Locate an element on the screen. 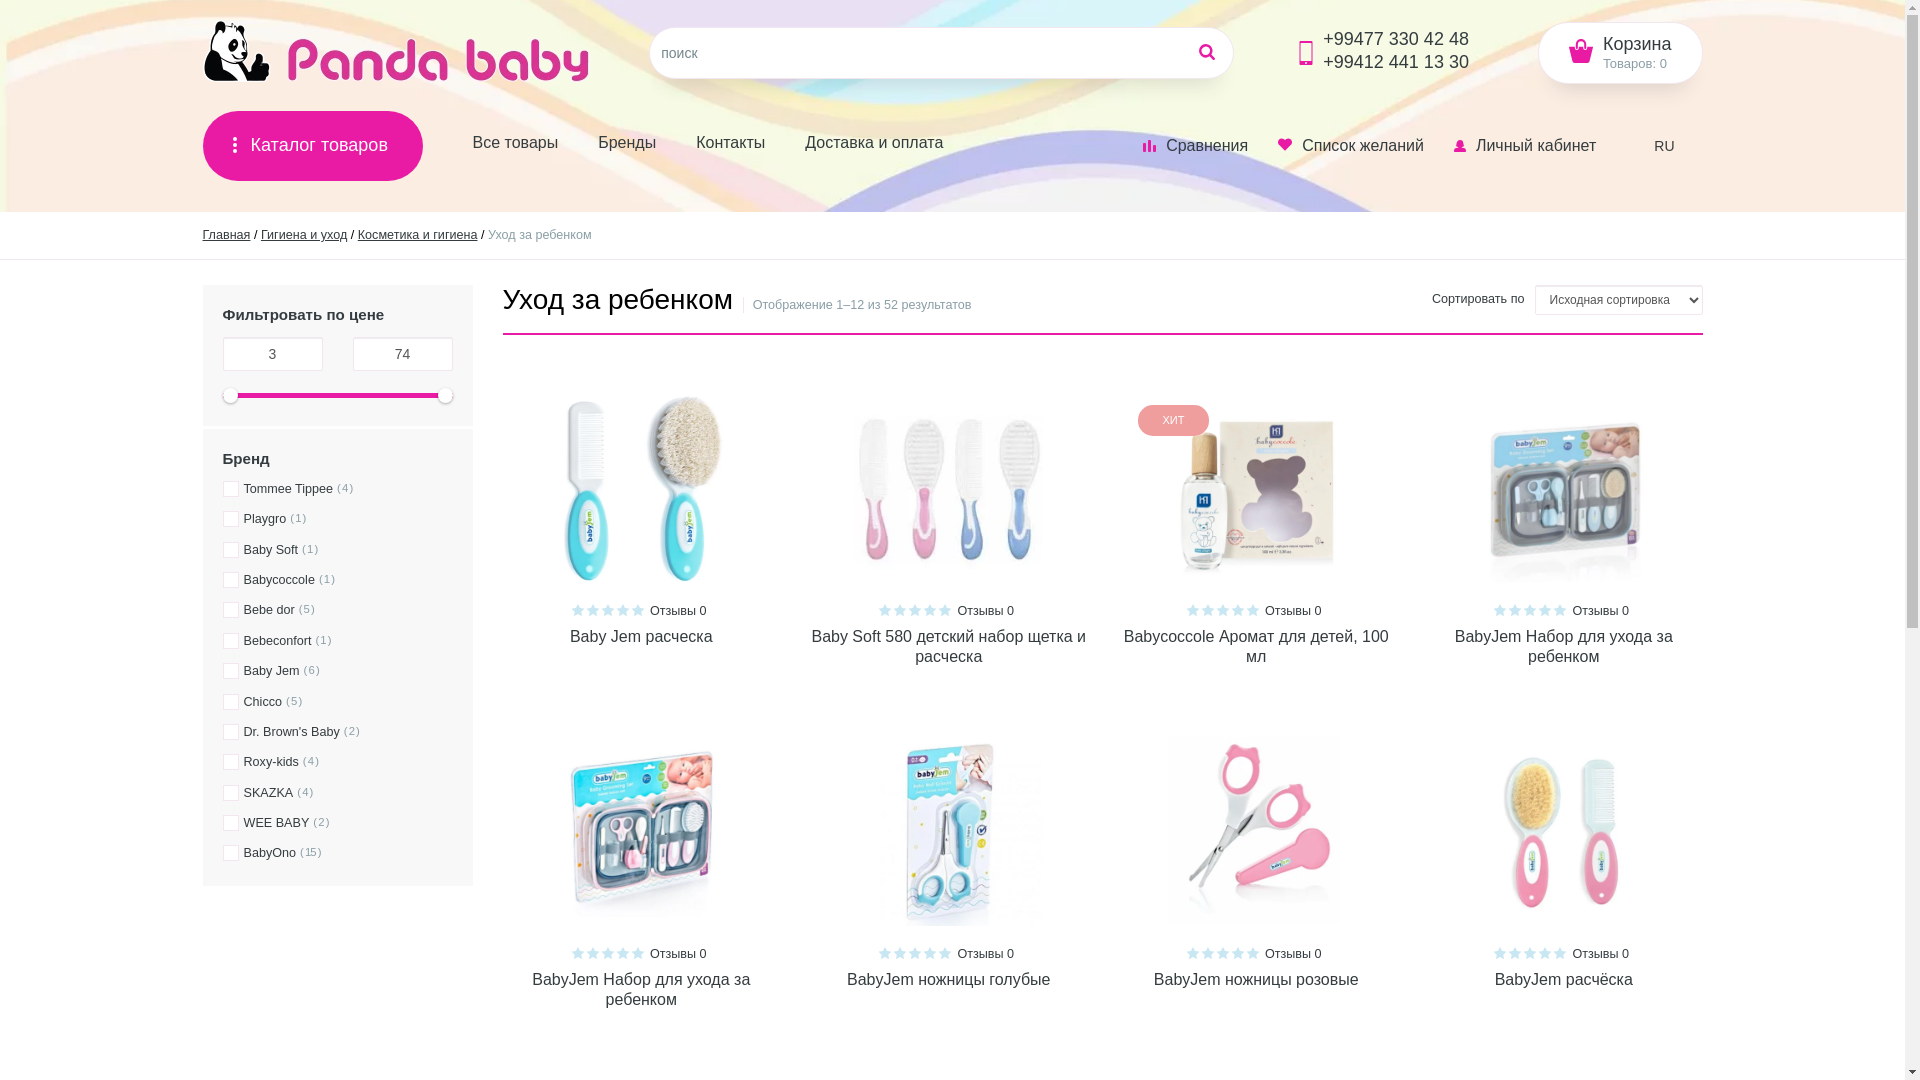 This screenshot has height=1080, width=1920. 0 out of 5 stars is located at coordinates (578, 610).